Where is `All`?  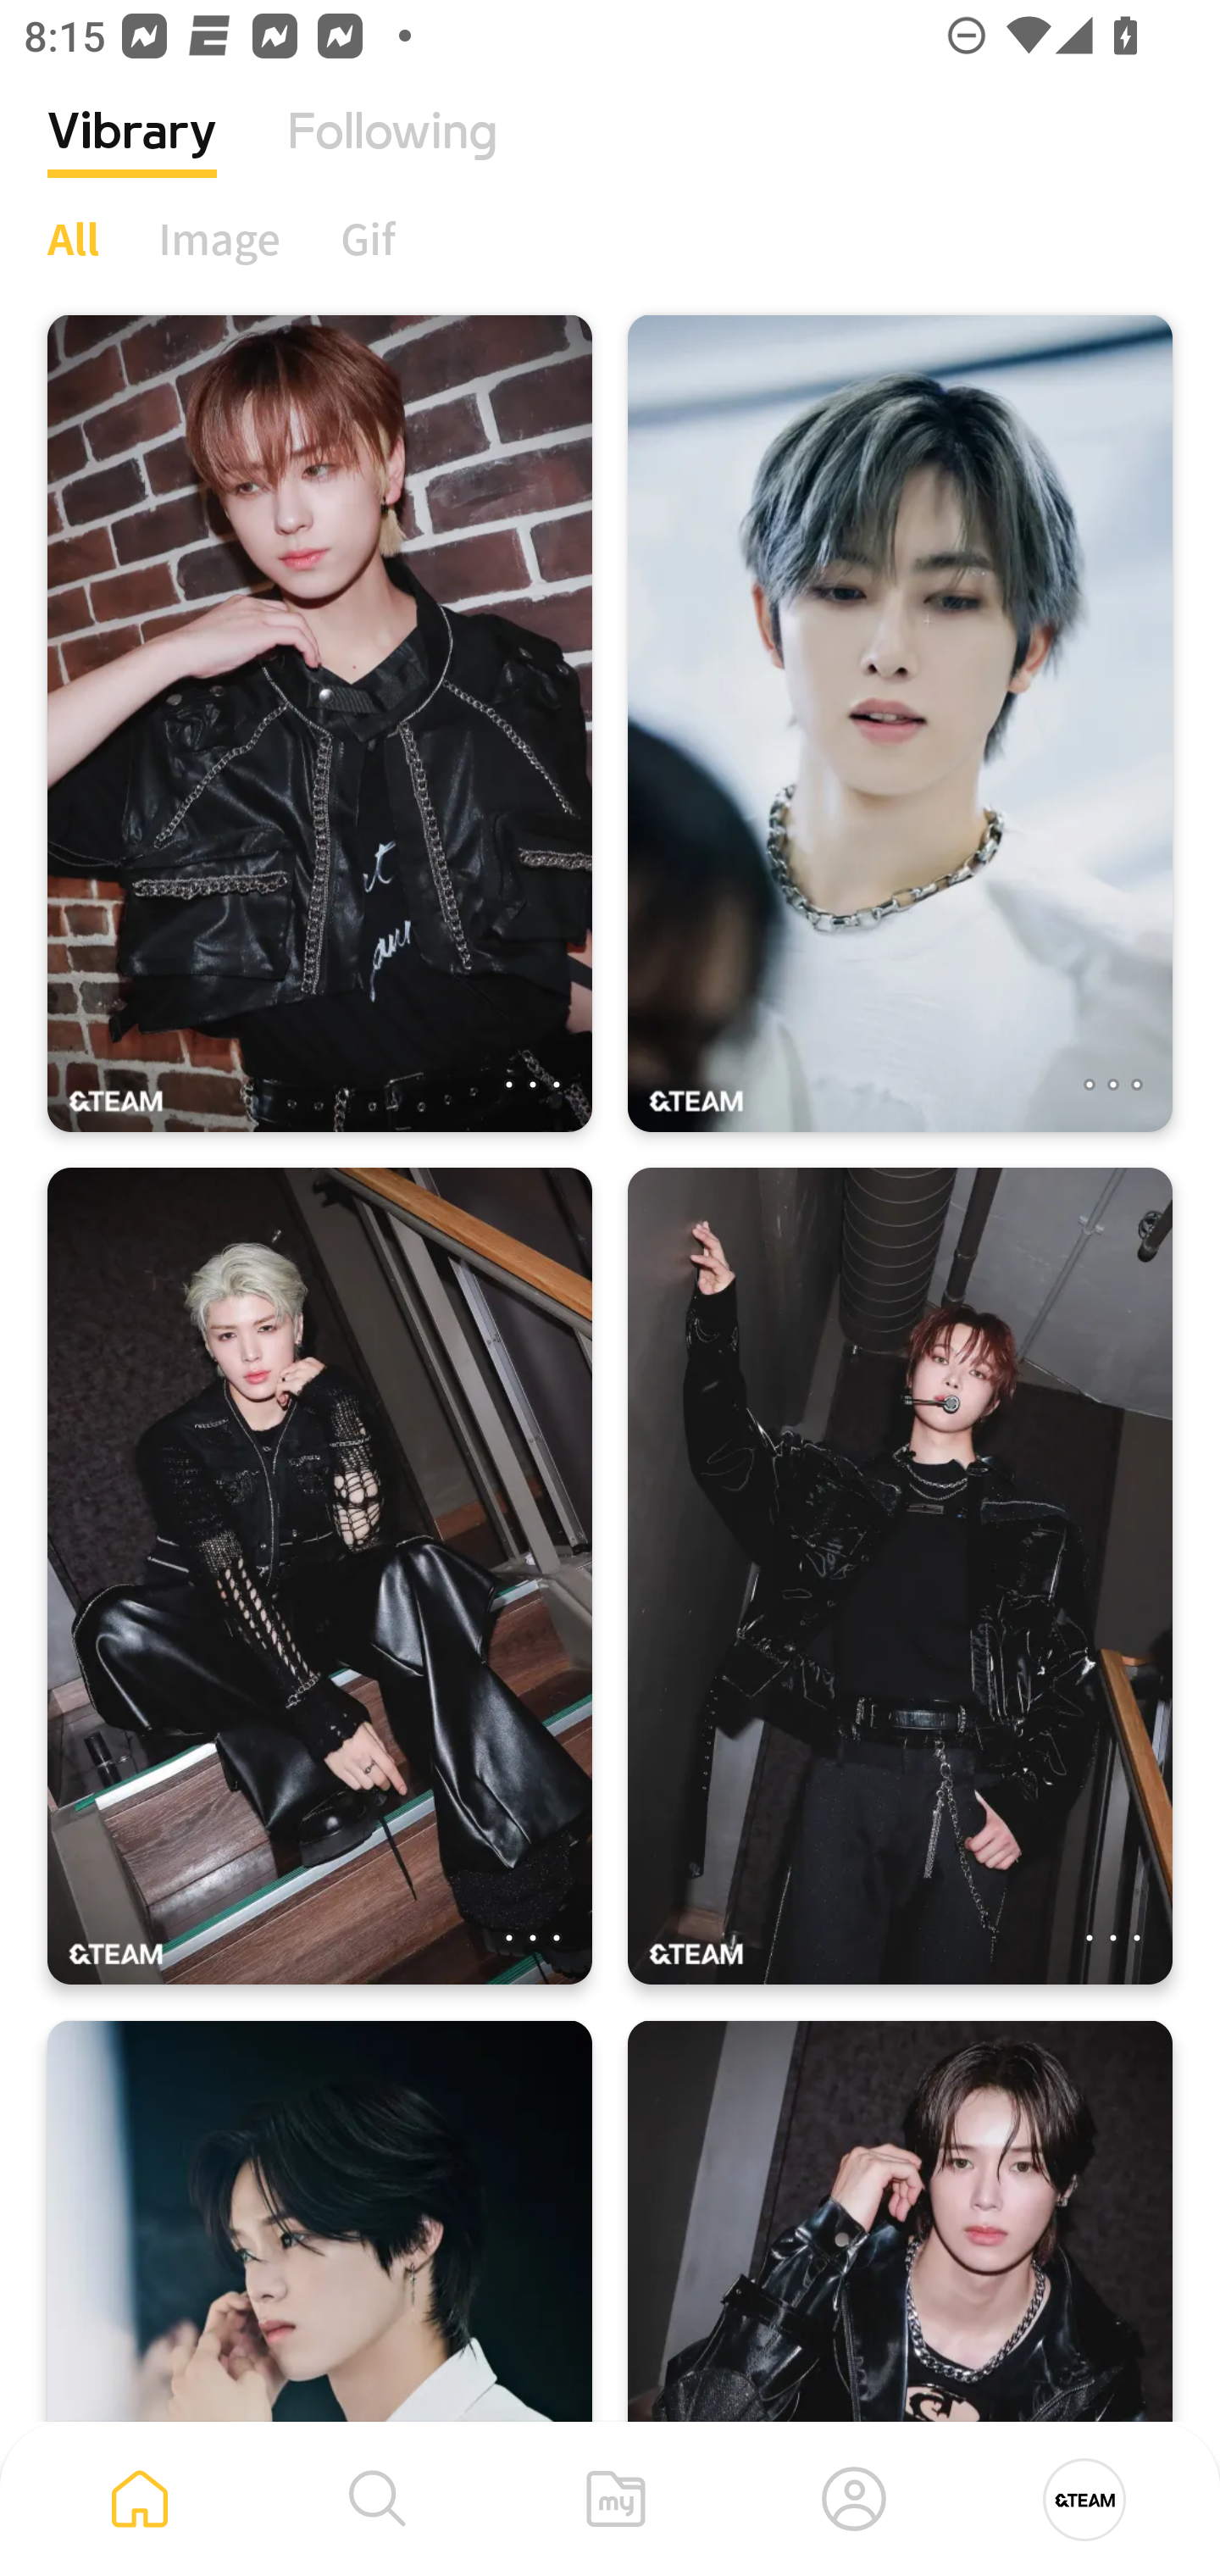
All is located at coordinates (73, 238).